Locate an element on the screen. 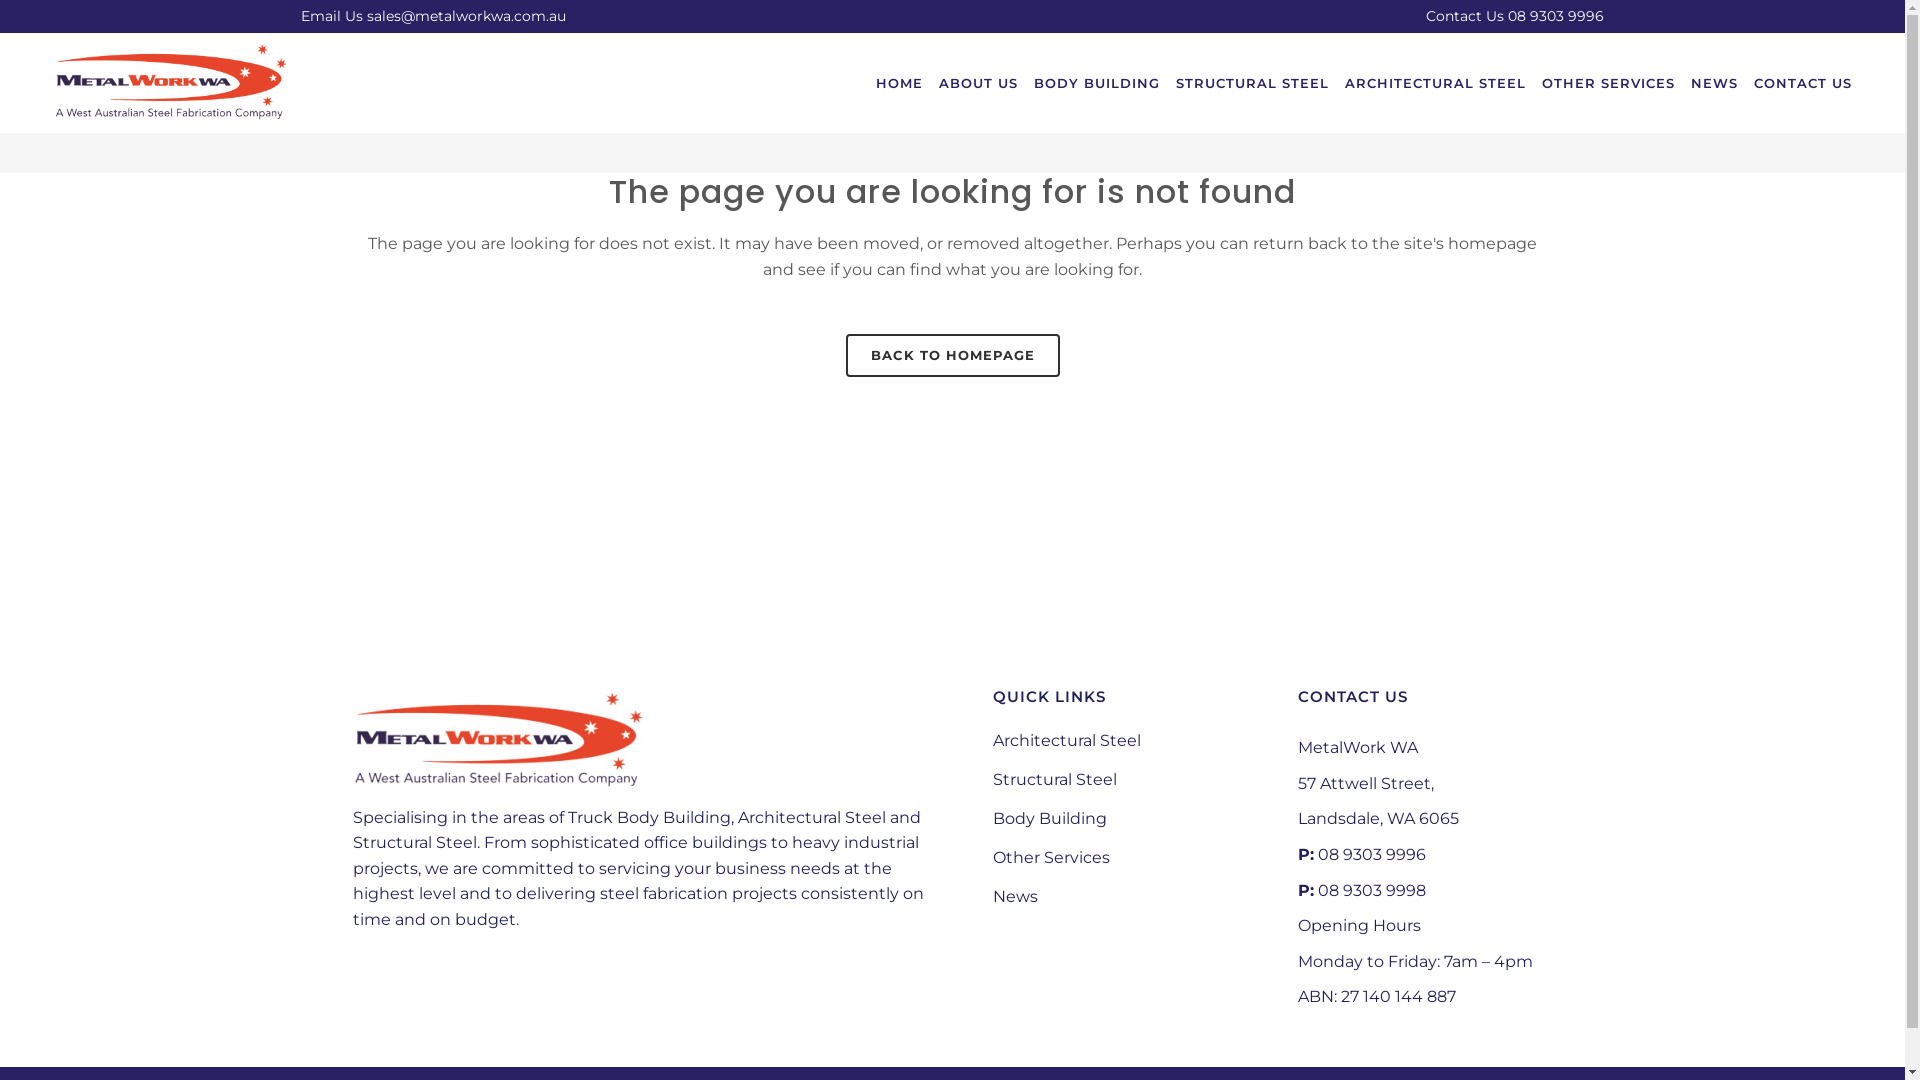 The height and width of the screenshot is (1080, 1920). Structural Steel is located at coordinates (1127, 780).